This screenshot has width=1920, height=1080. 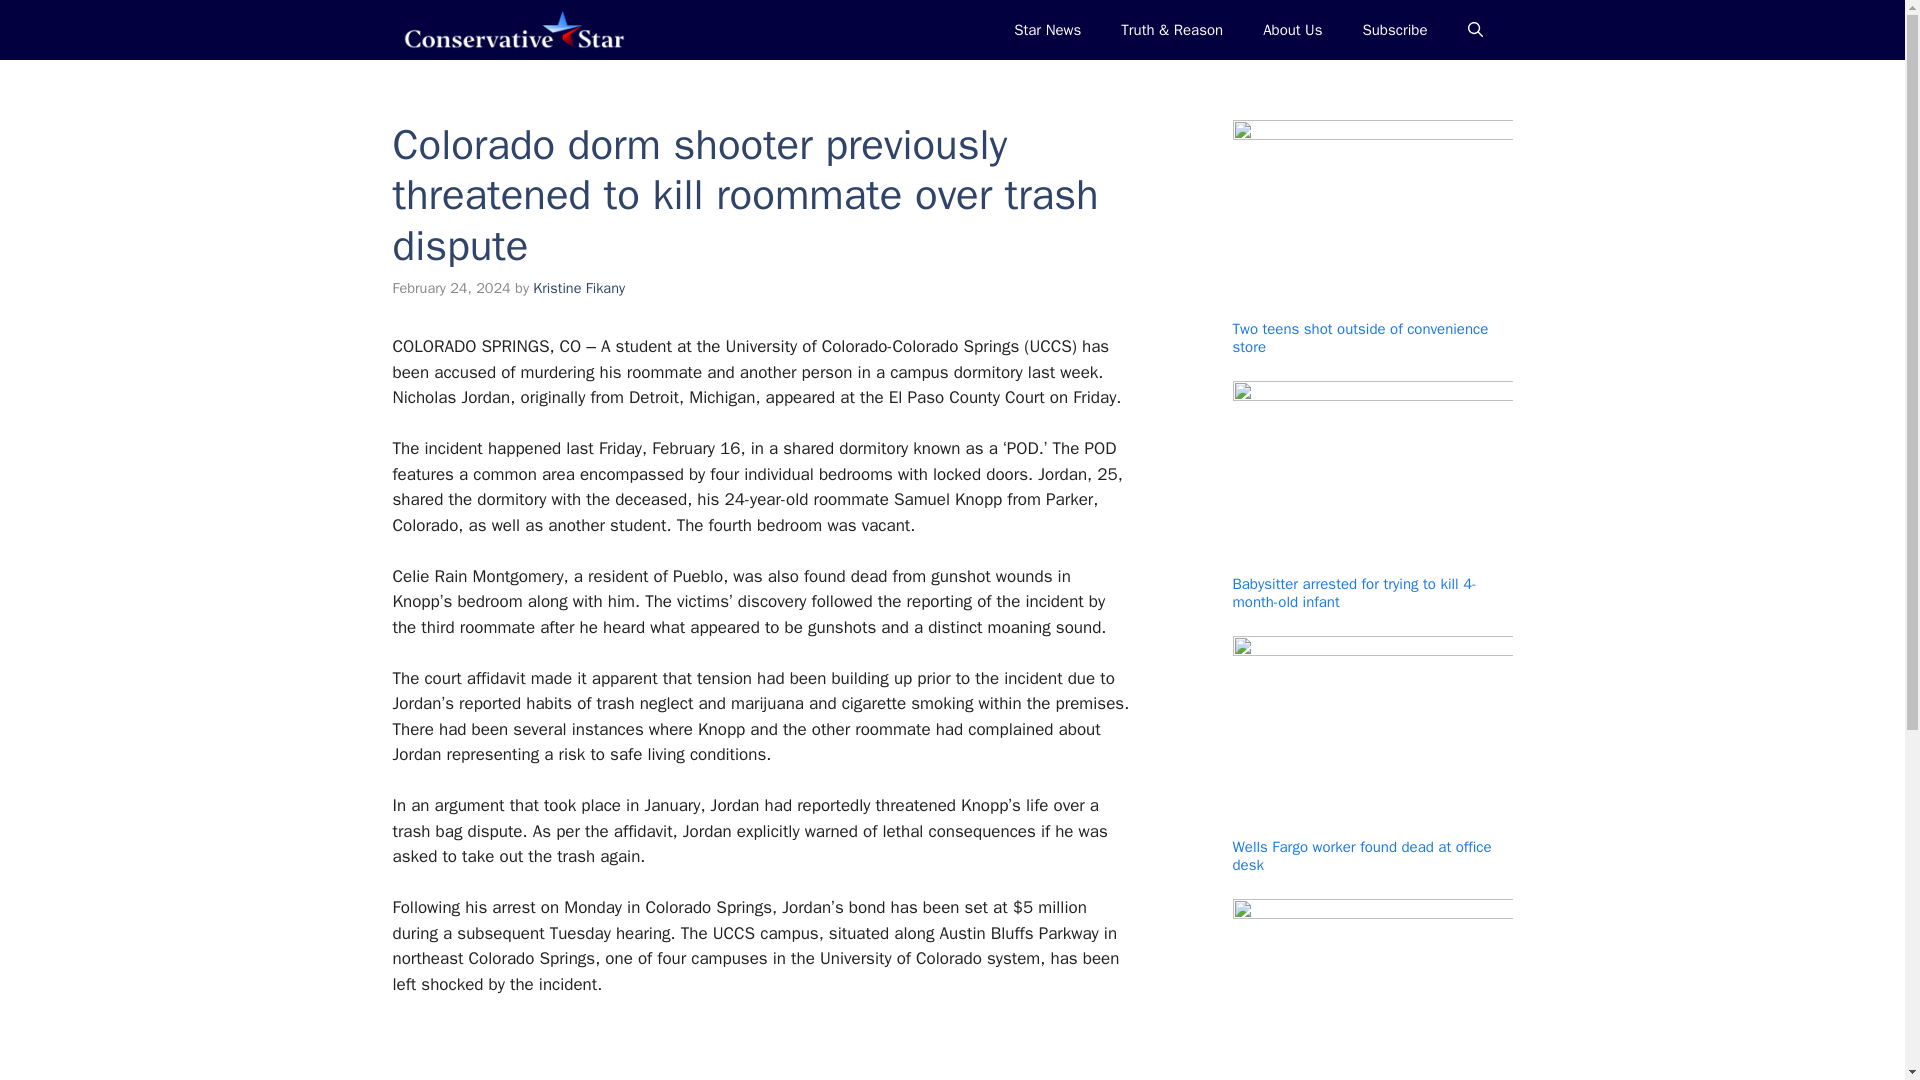 I want to click on View all posts by Kristine Fikany, so click(x=579, y=288).